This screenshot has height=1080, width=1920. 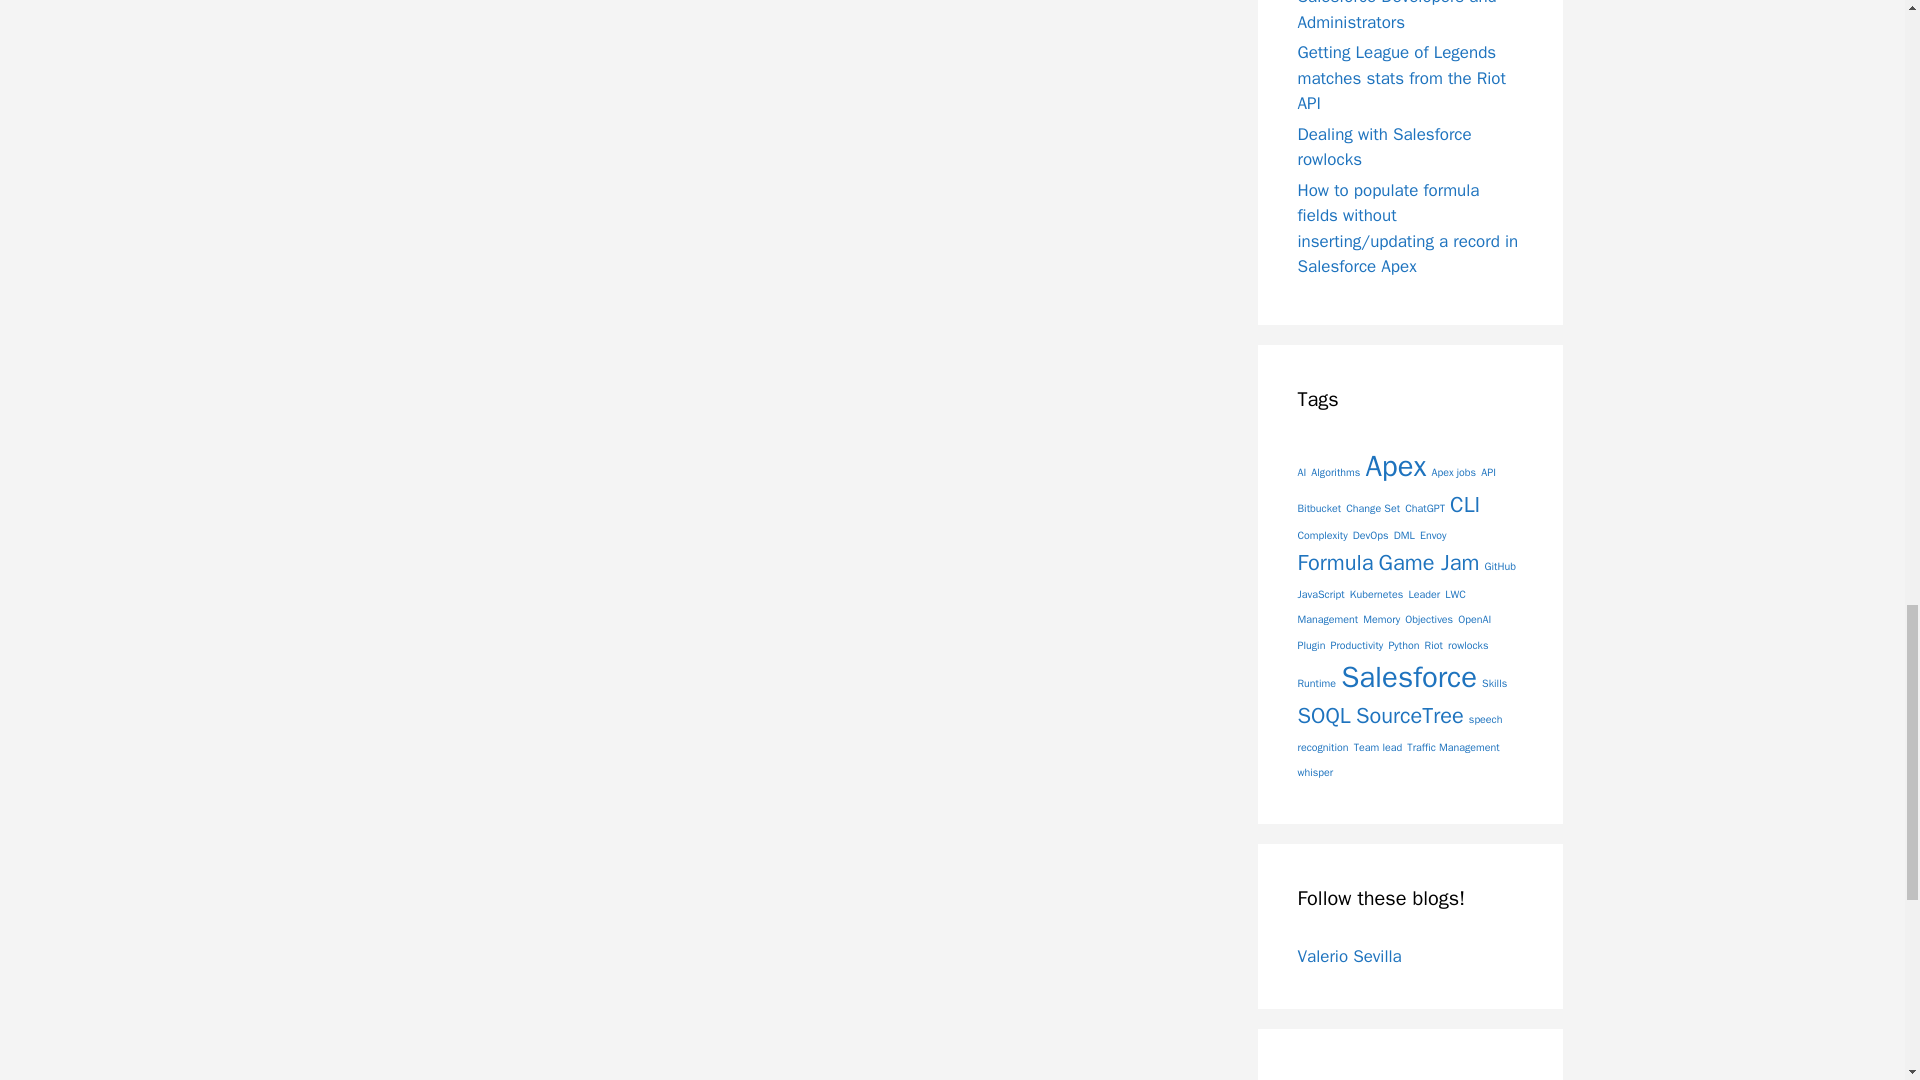 I want to click on API, so click(x=1488, y=472).